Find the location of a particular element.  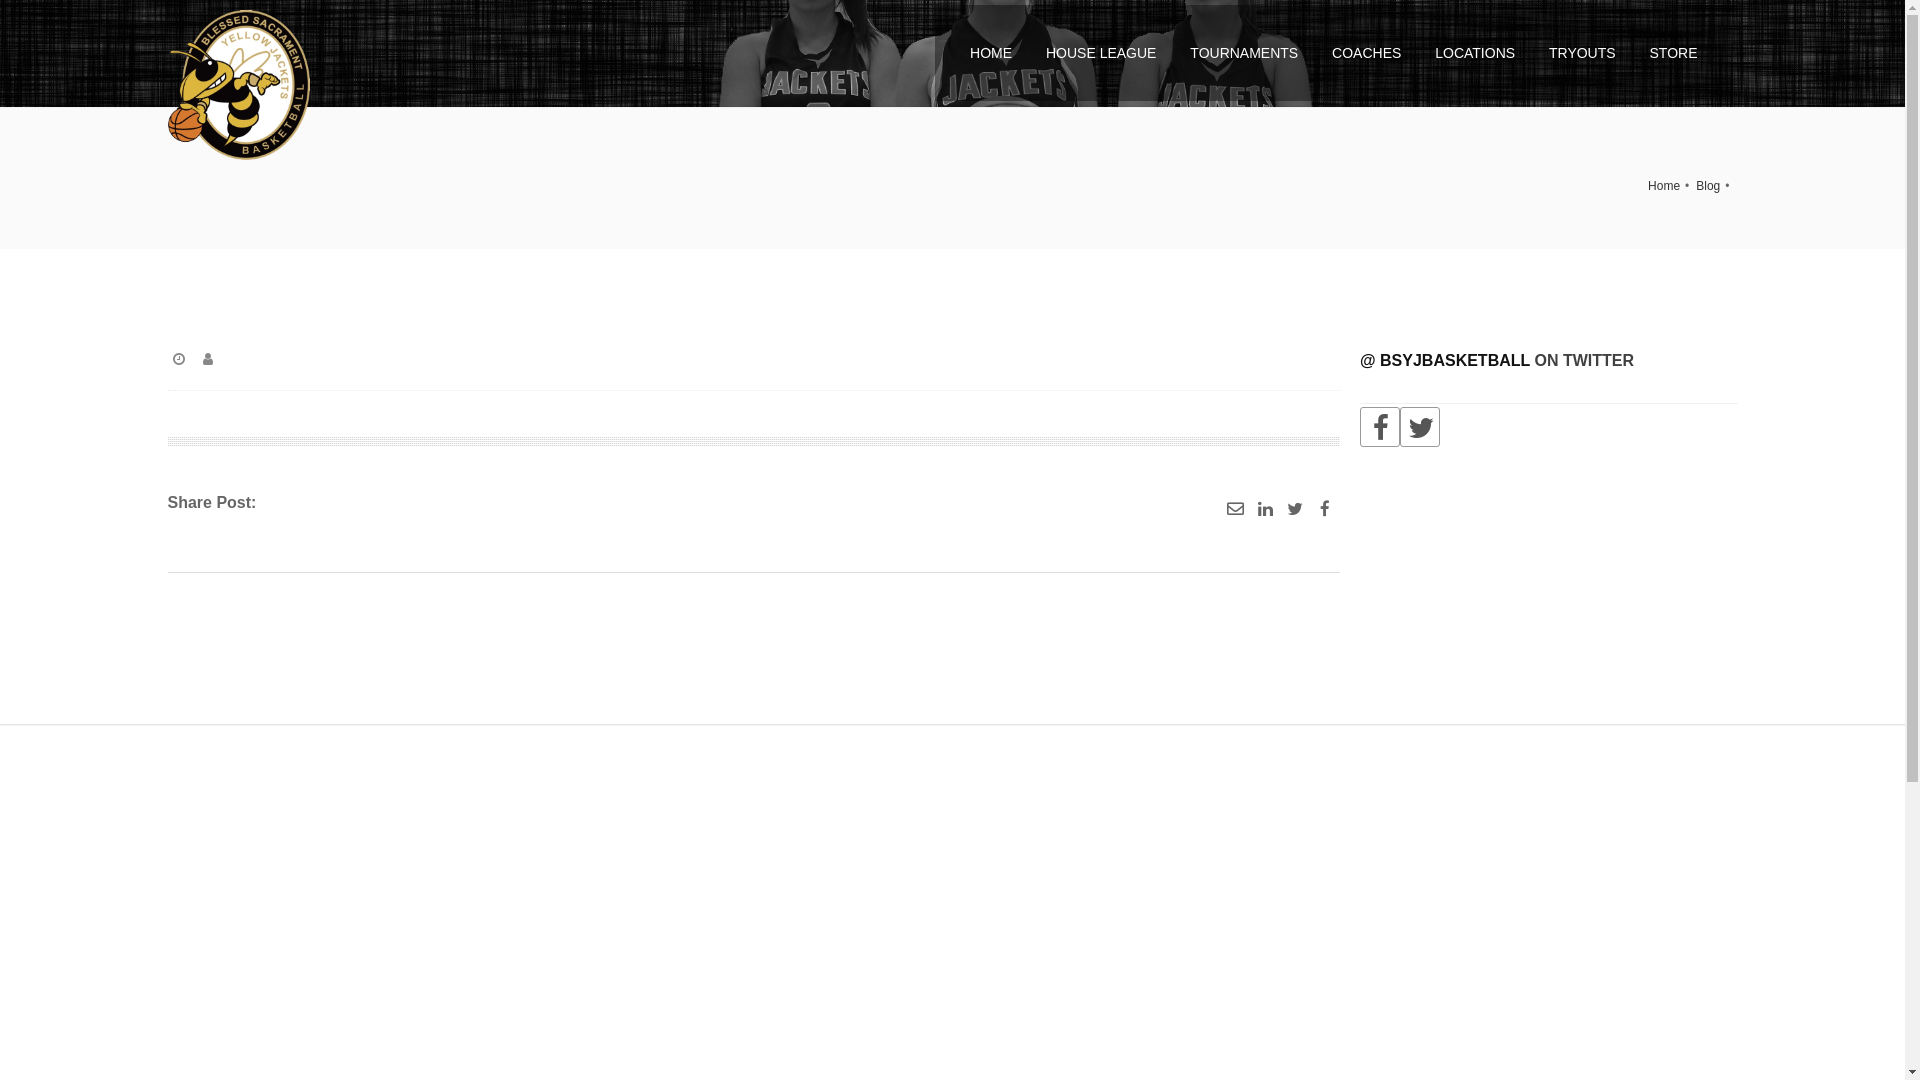

TRYOUTS is located at coordinates (1582, 53).